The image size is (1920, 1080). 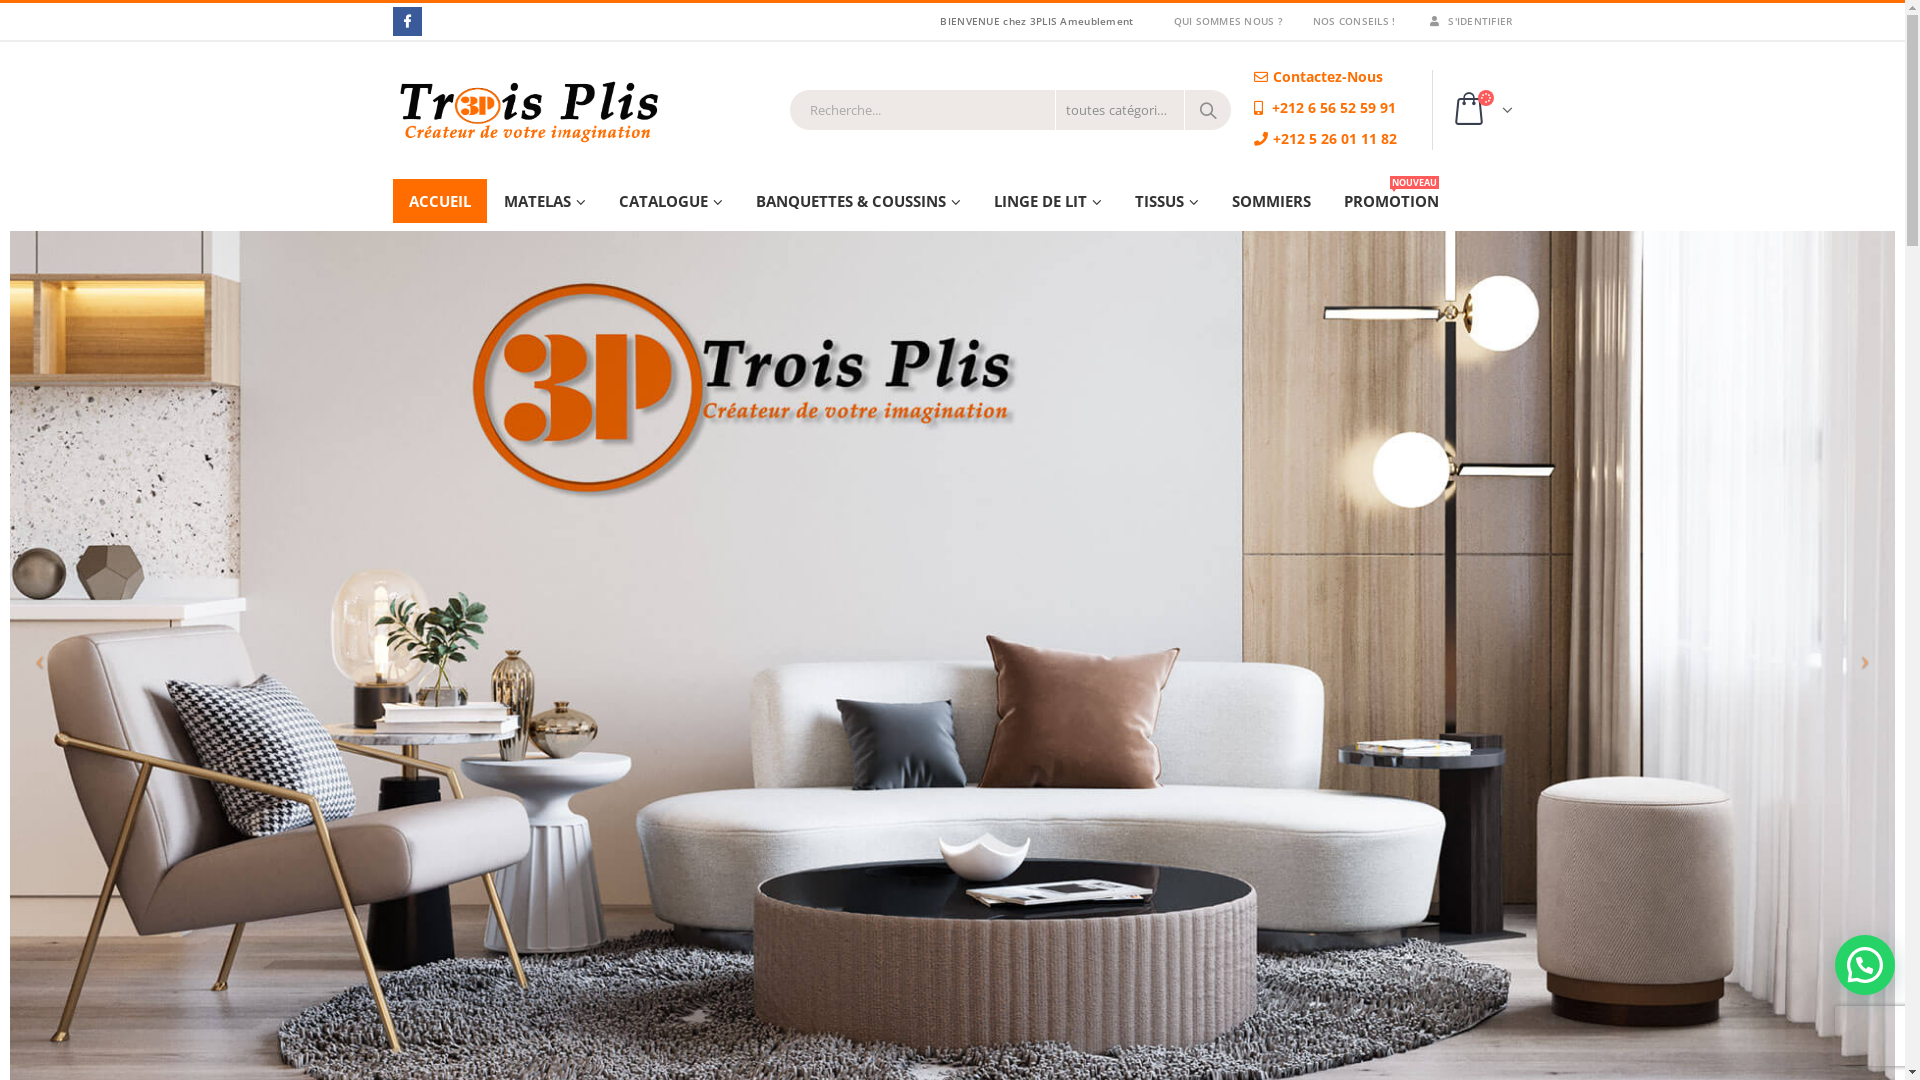 What do you see at coordinates (1272, 201) in the screenshot?
I see `SOMMIERS` at bounding box center [1272, 201].